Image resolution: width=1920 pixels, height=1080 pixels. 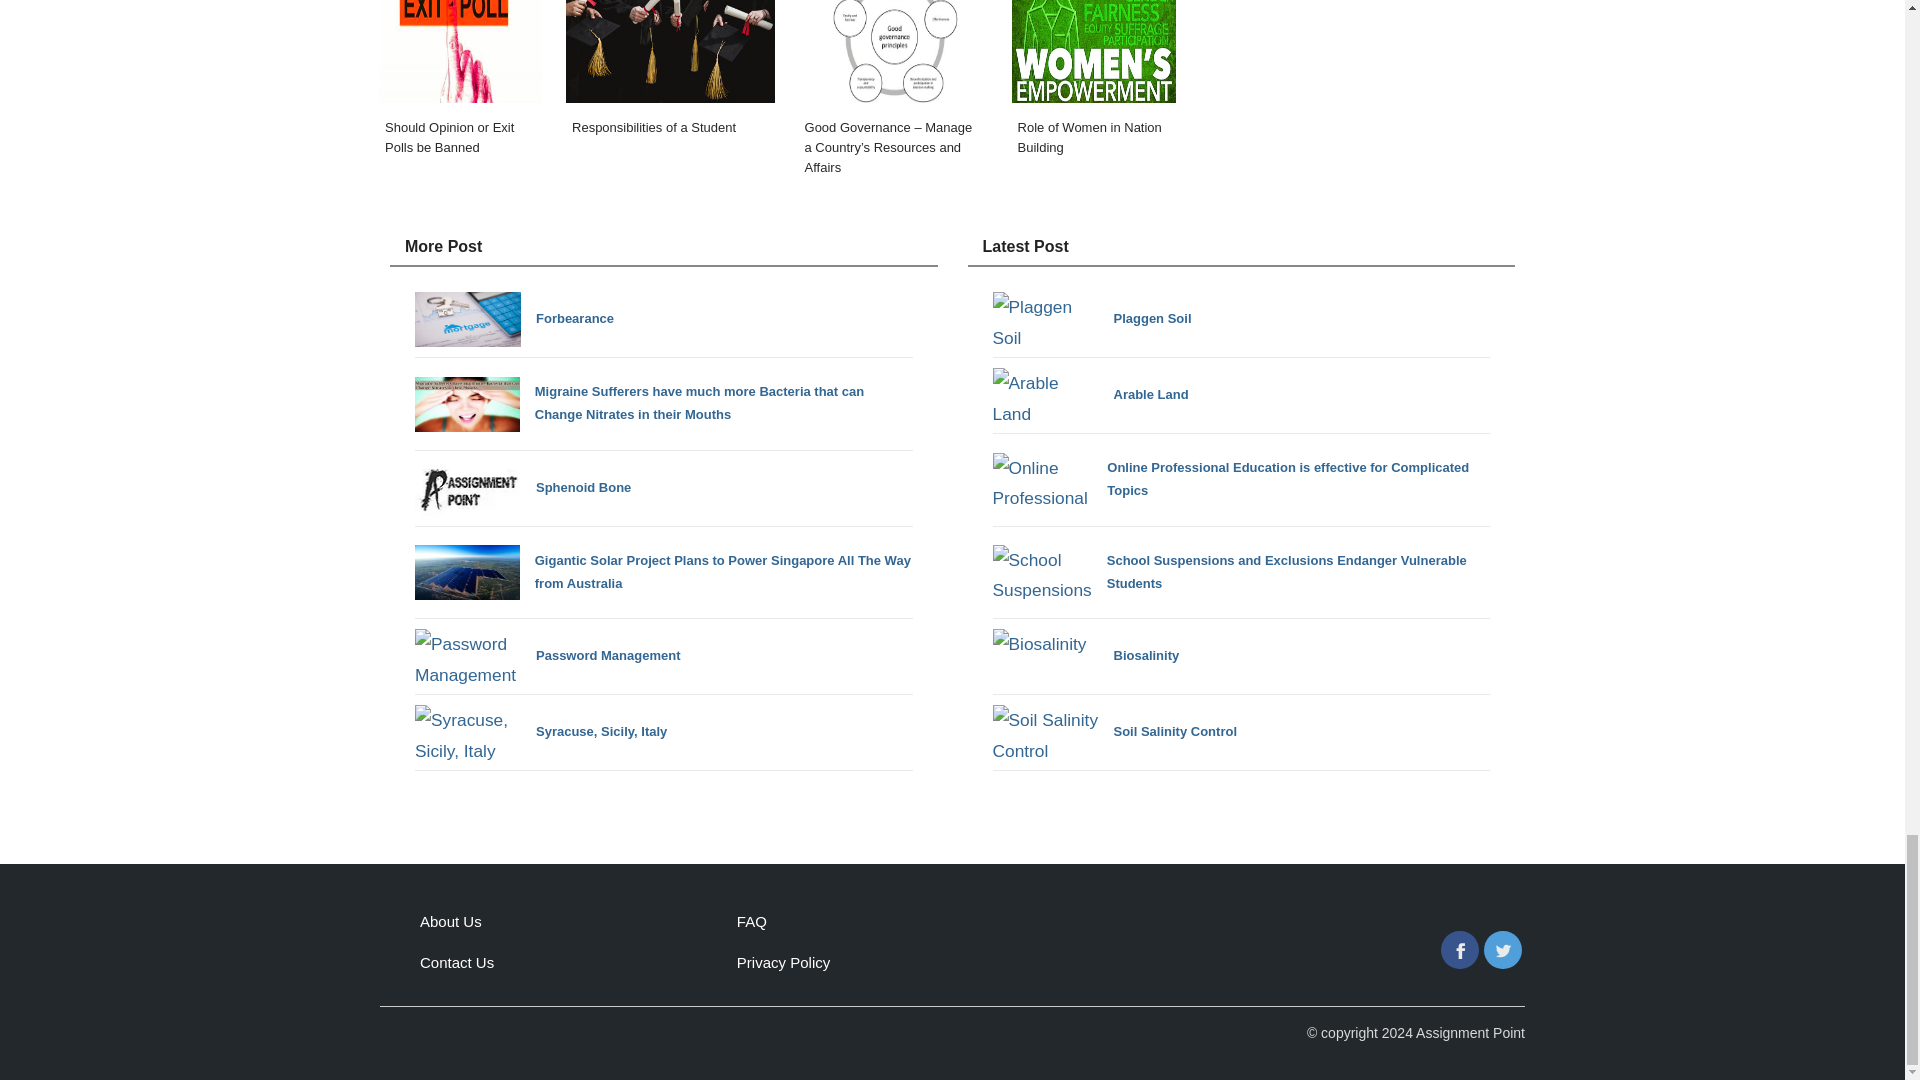 I want to click on Password Management, so click(x=548, y=656).